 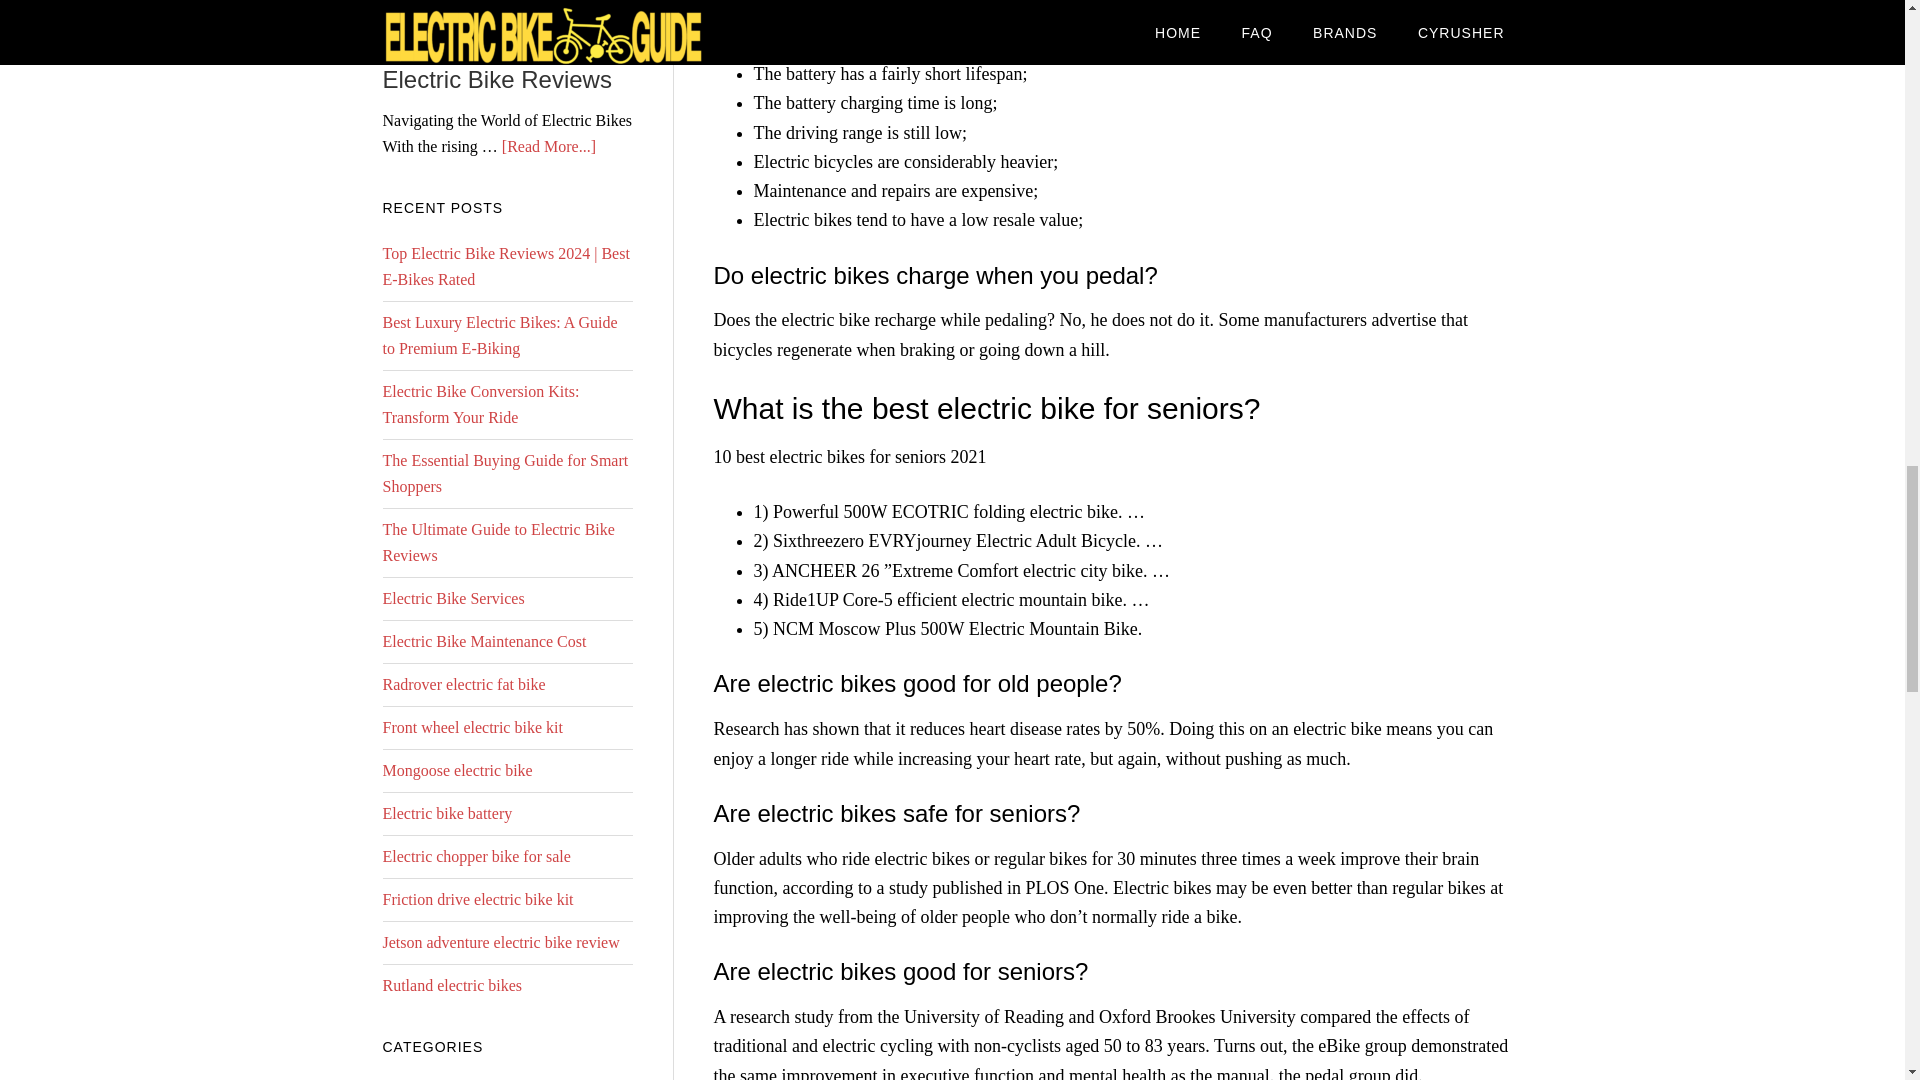 I want to click on Jetson adventure electric bike review, so click(x=500, y=942).